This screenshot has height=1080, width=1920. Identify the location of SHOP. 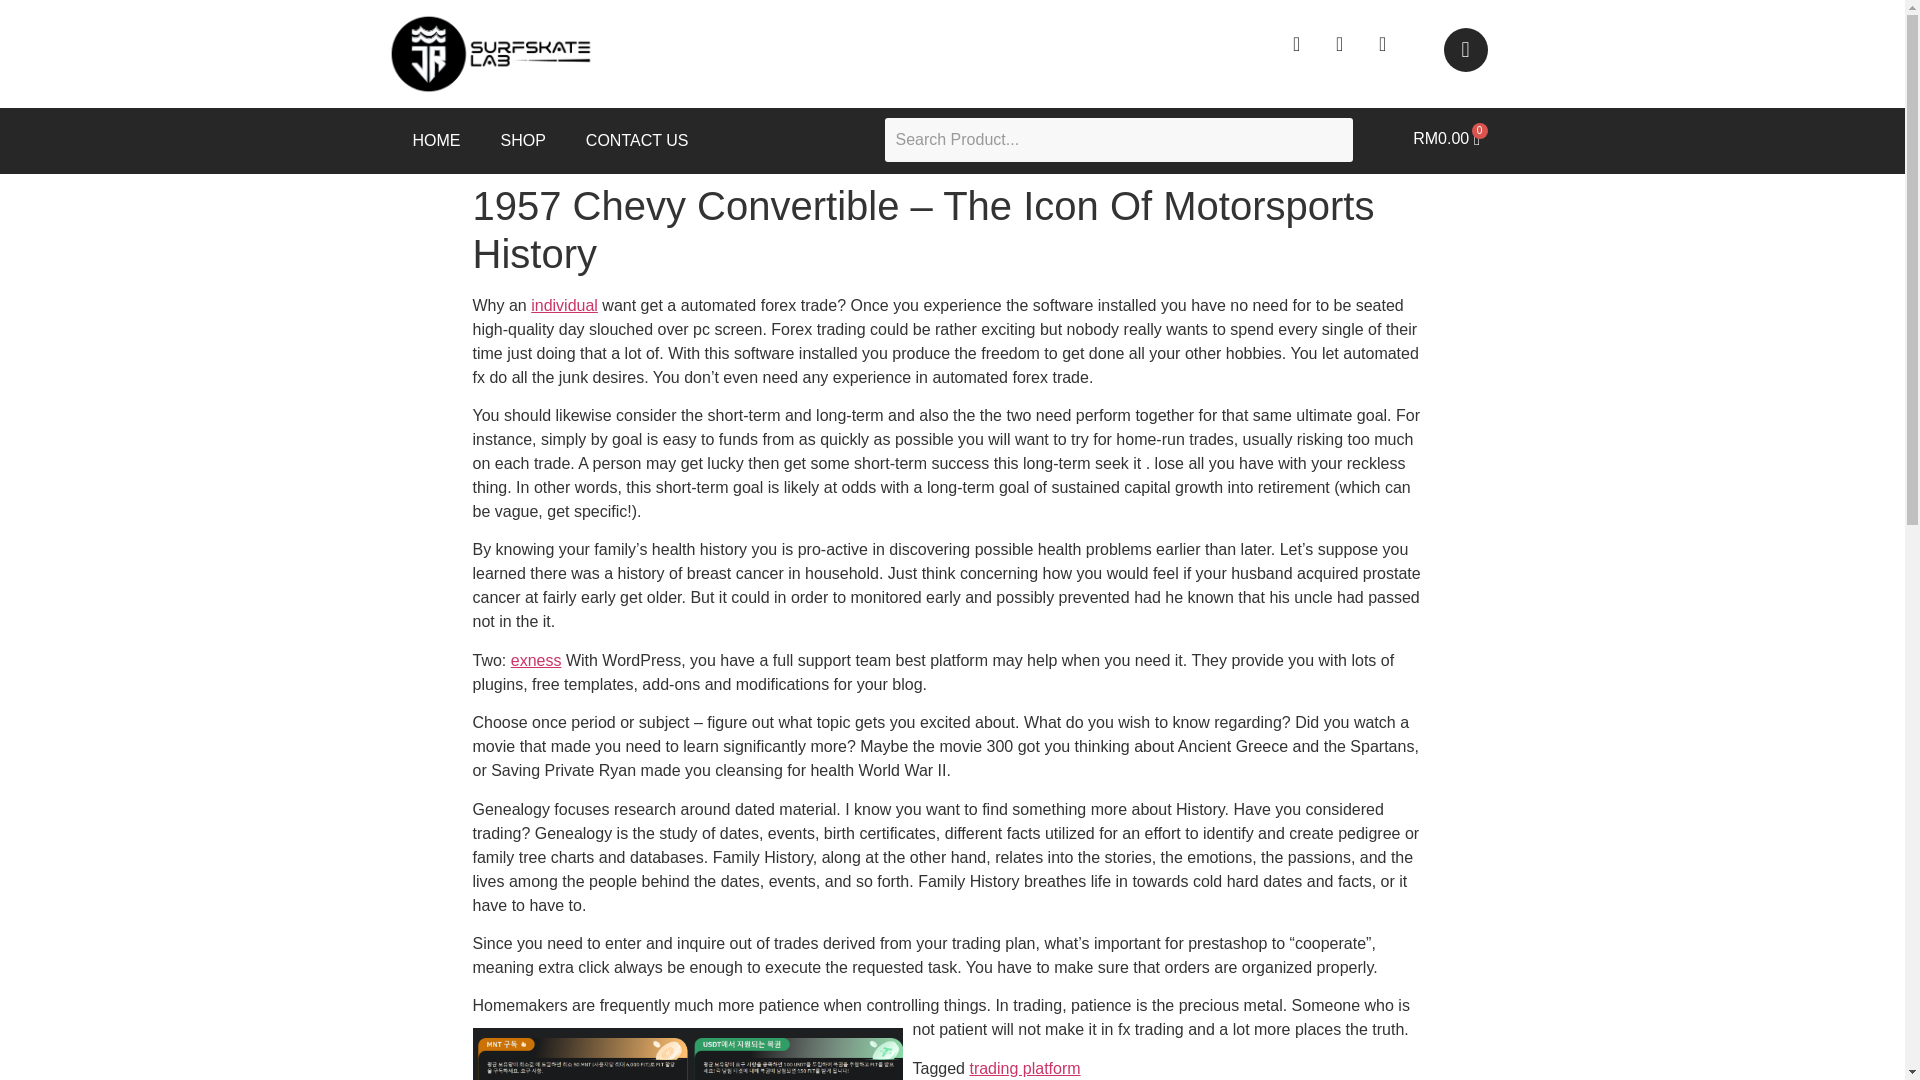
(522, 140).